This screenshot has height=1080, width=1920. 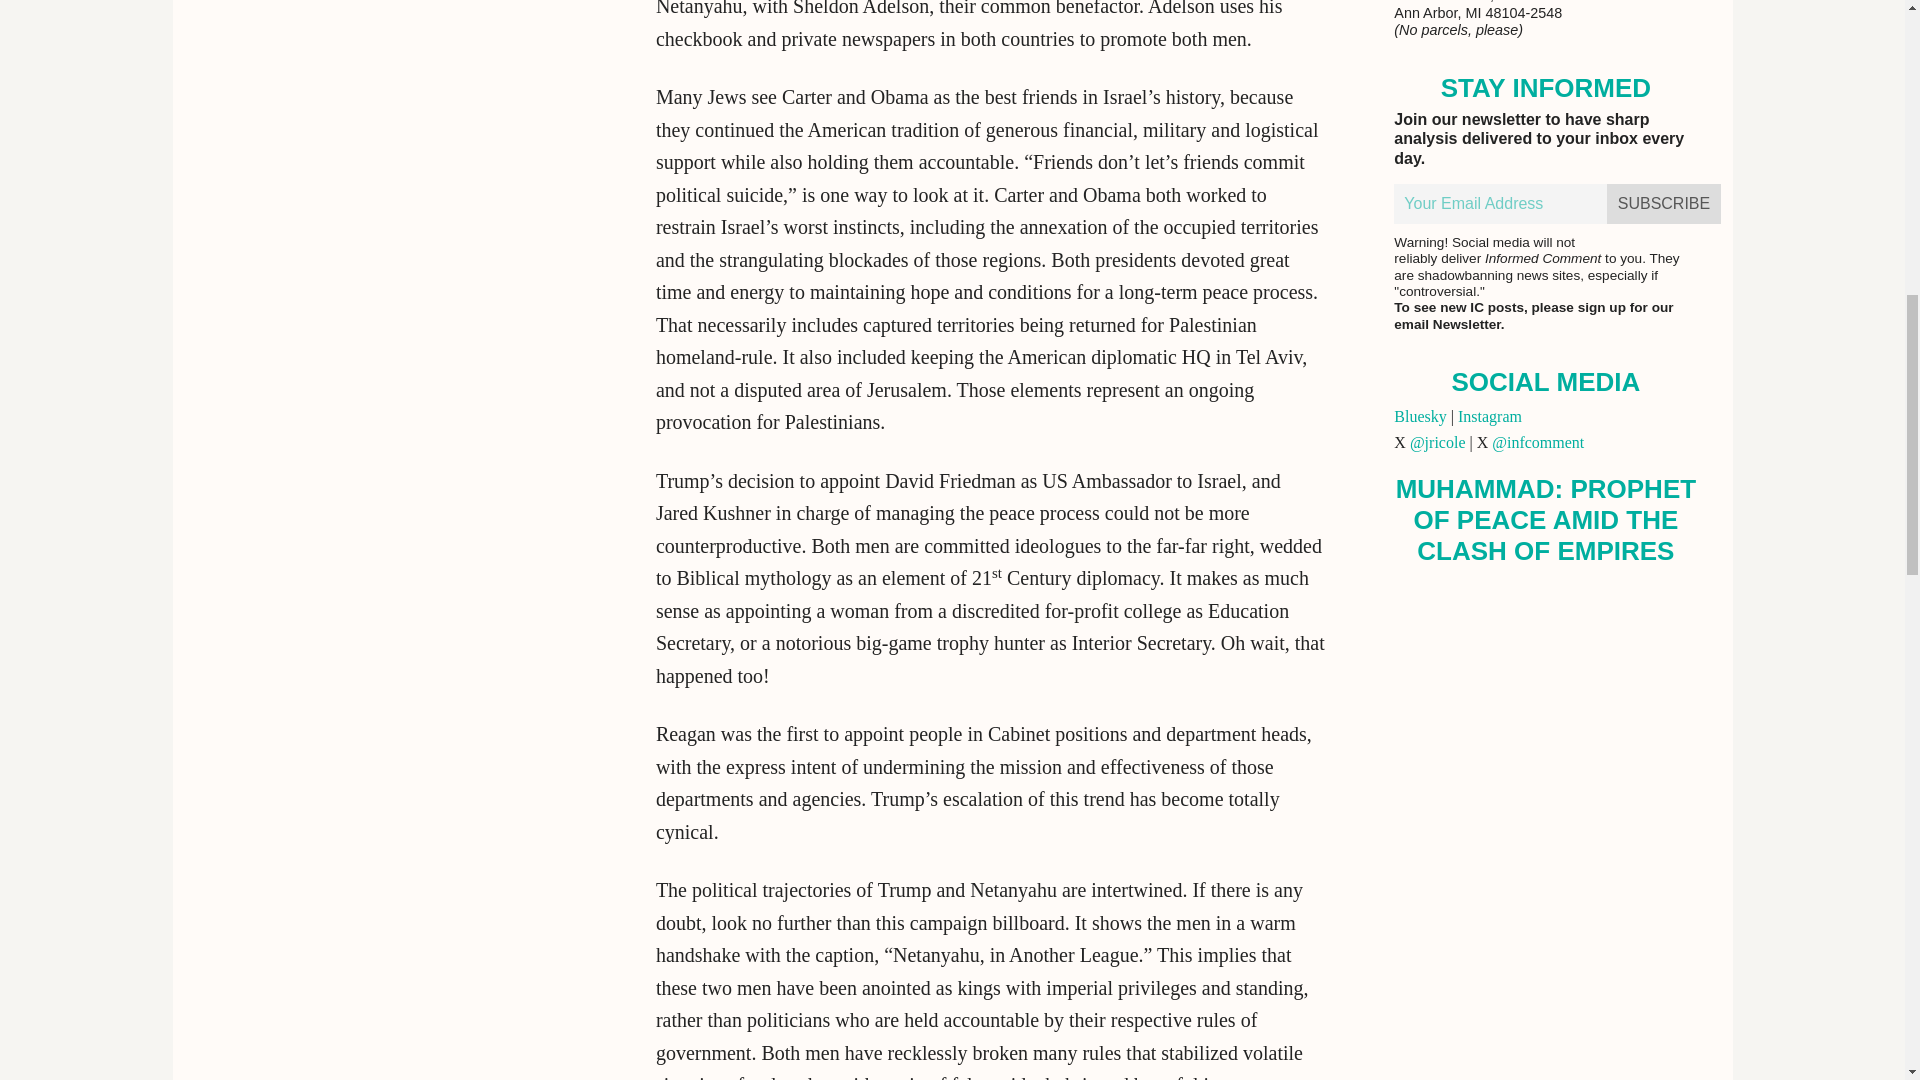 I want to click on Bluesky, so click(x=1419, y=416).